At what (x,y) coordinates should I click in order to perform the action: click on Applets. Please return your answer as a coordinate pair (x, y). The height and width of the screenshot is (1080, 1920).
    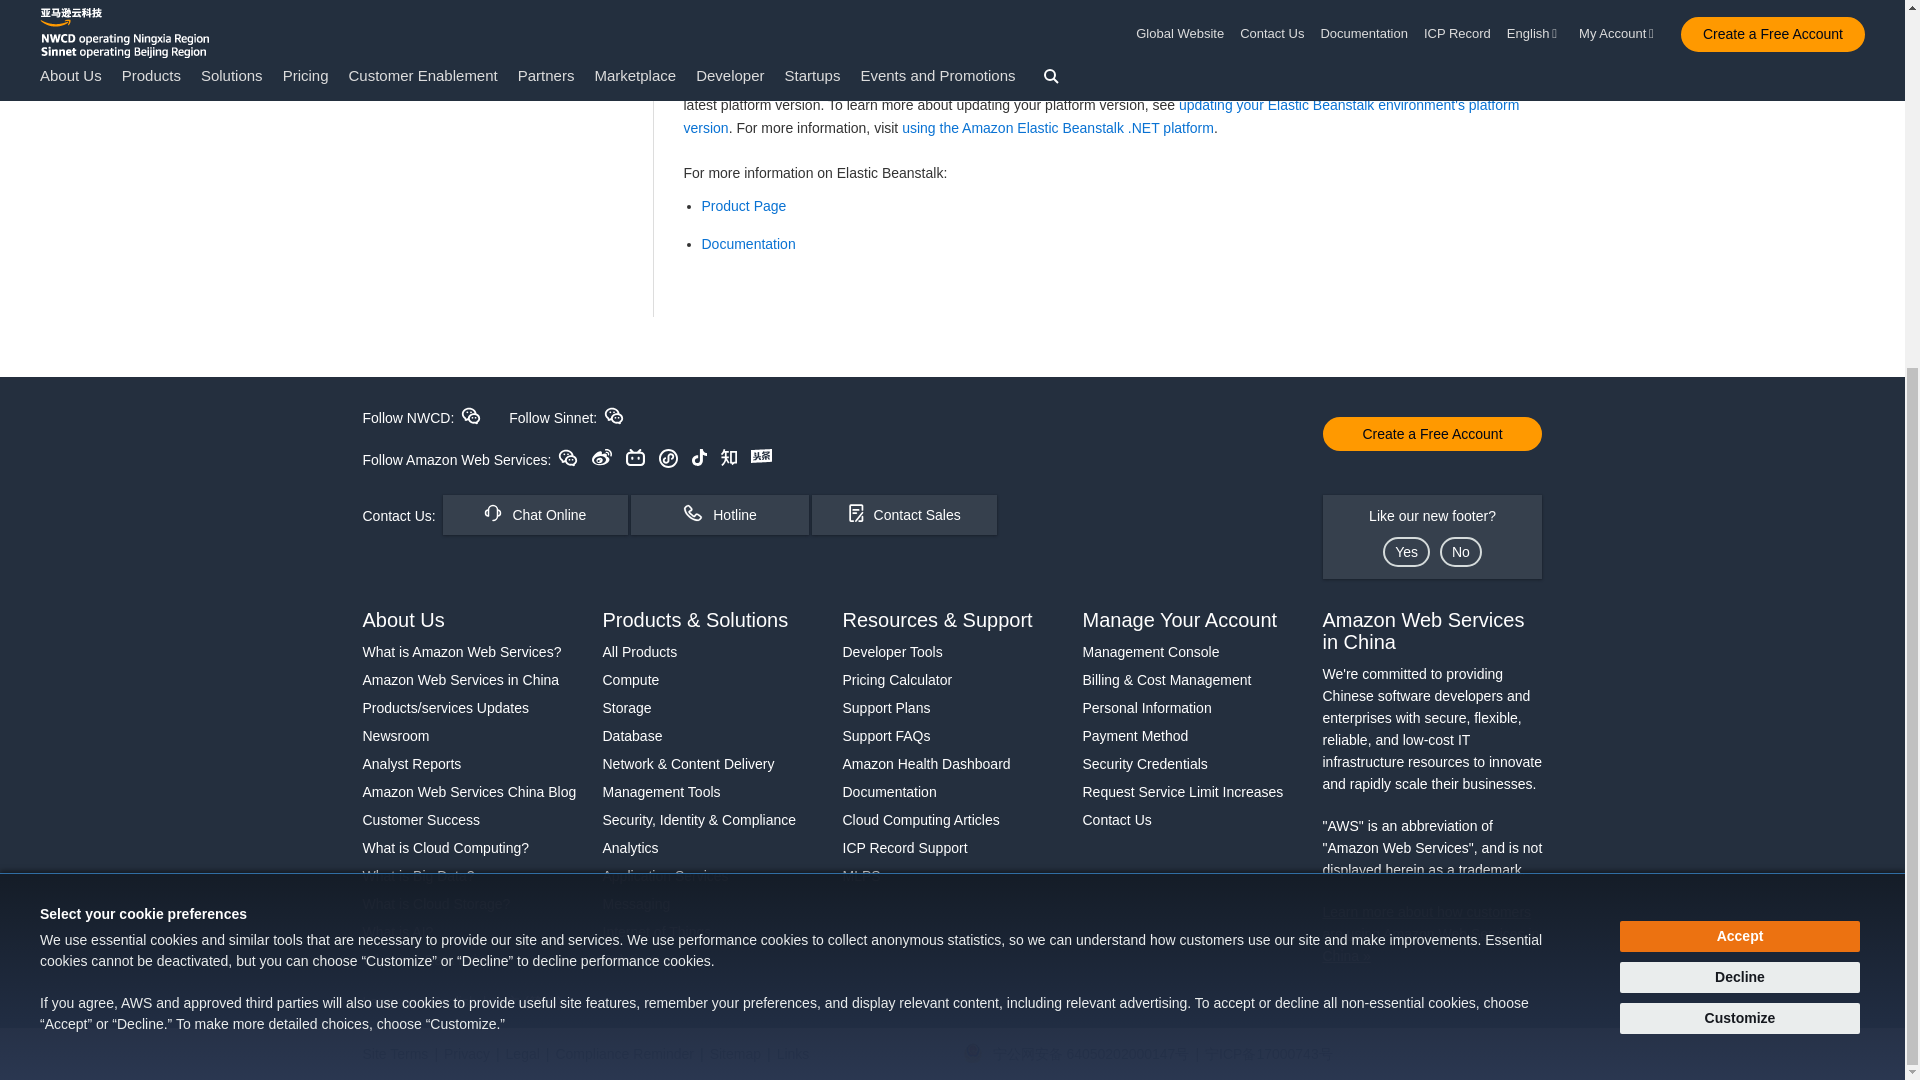
    Looking at the image, I should click on (668, 458).